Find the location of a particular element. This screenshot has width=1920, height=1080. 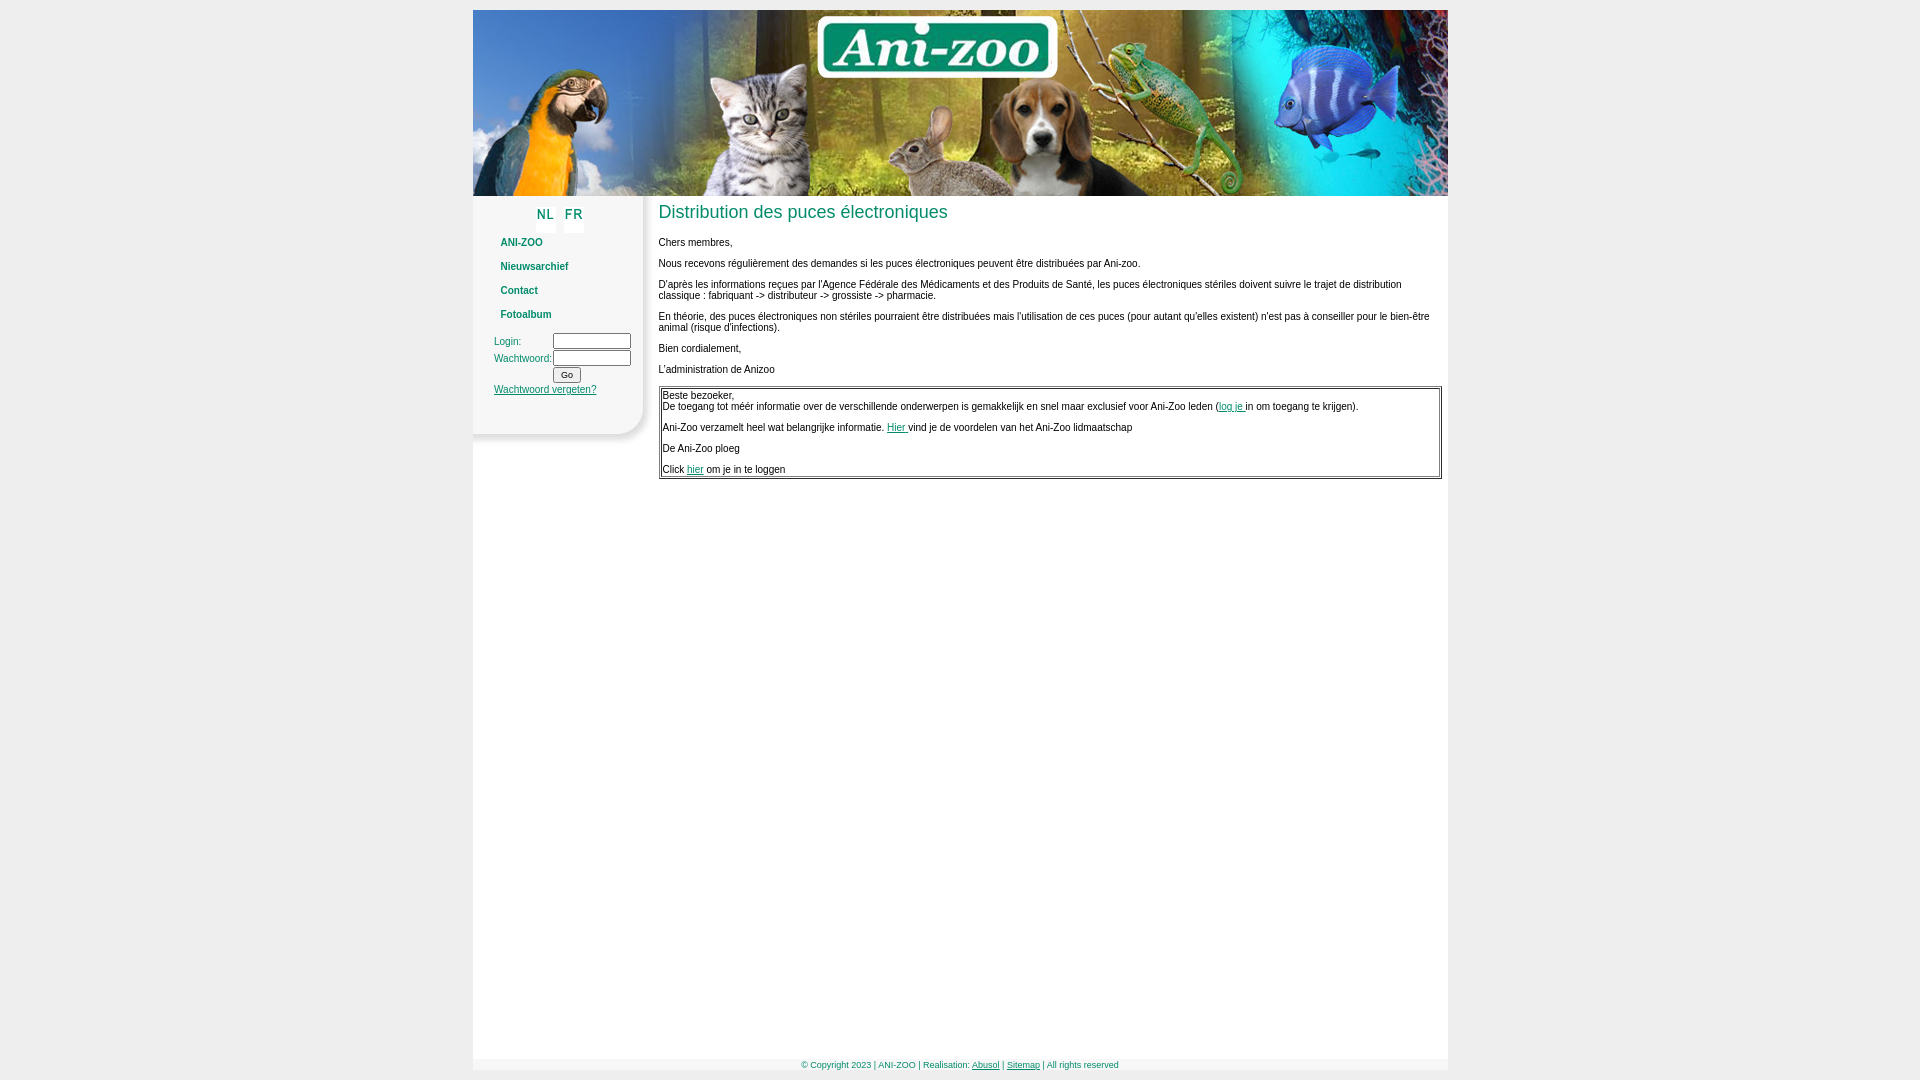

ANI-ZOO is located at coordinates (521, 242).